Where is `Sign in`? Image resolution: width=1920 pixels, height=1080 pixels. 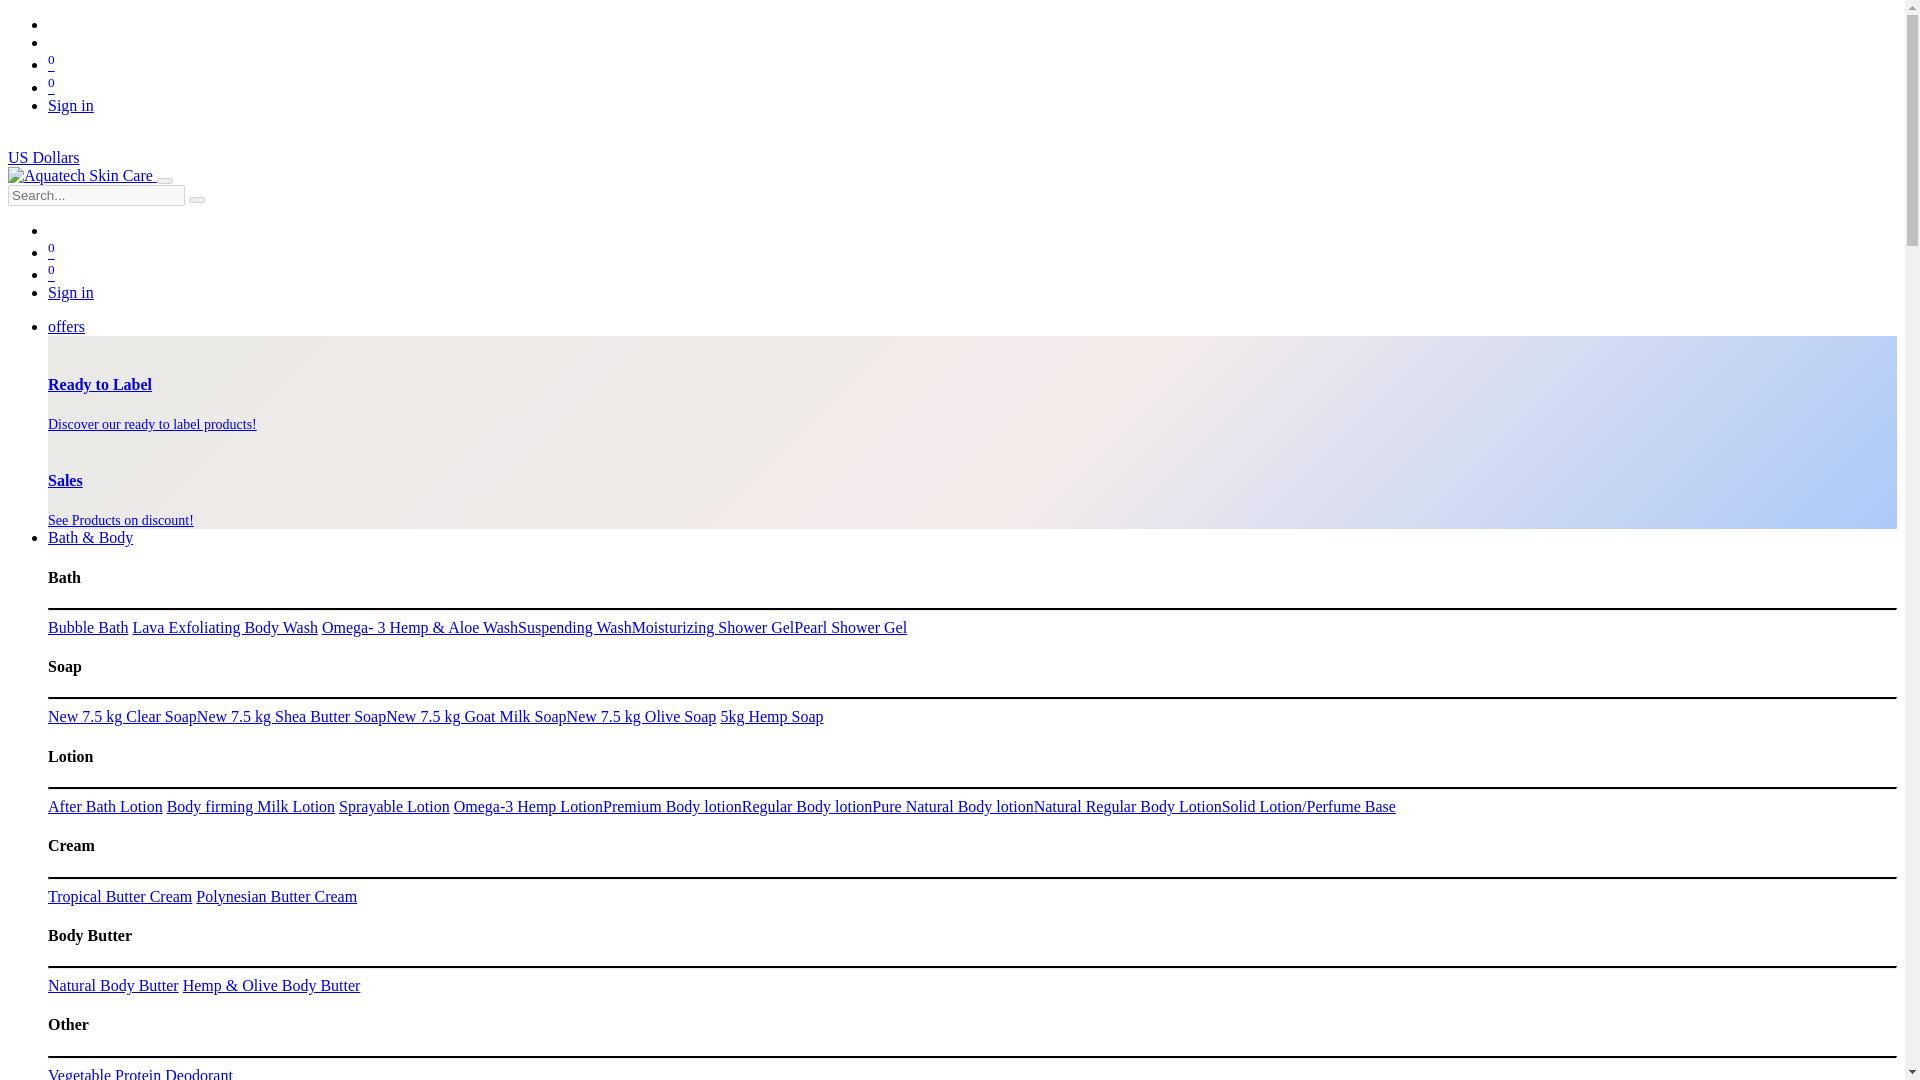 Sign in is located at coordinates (71, 106).